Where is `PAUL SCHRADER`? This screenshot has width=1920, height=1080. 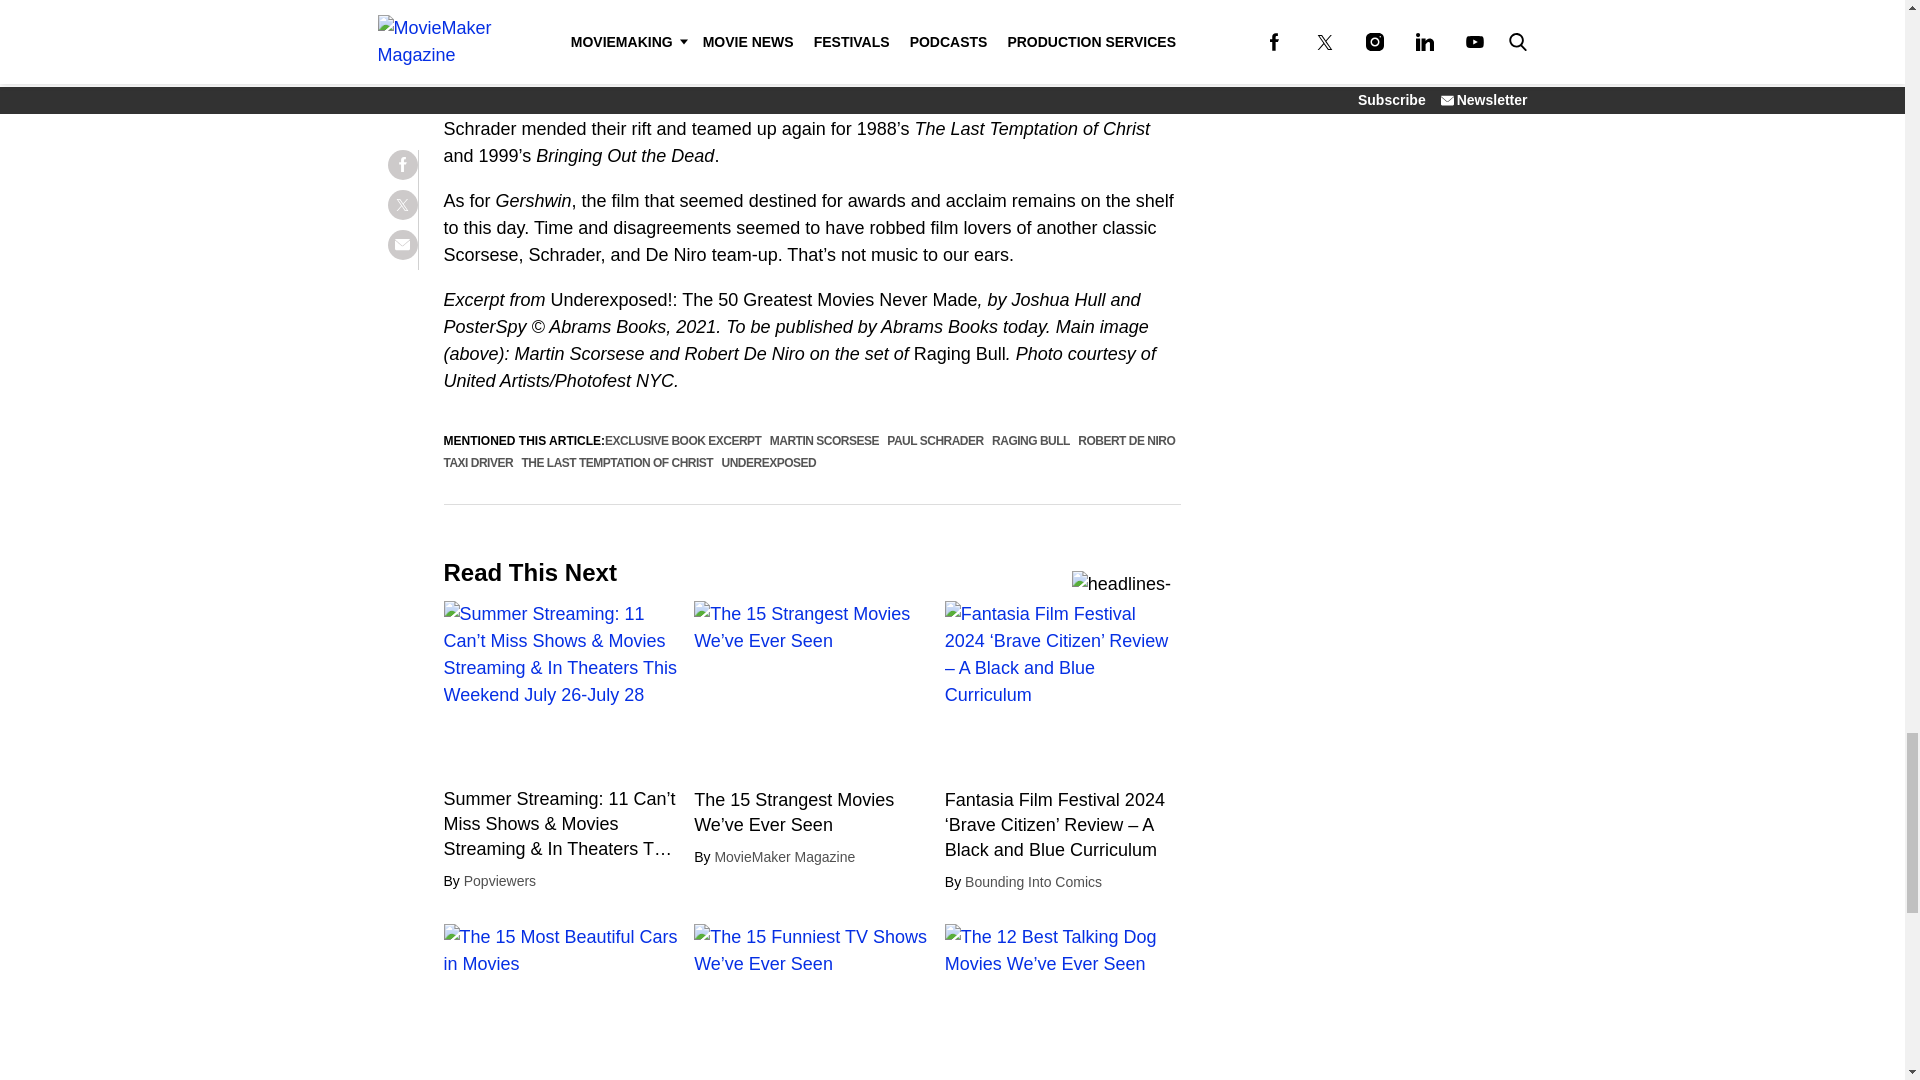 PAUL SCHRADER is located at coordinates (935, 441).